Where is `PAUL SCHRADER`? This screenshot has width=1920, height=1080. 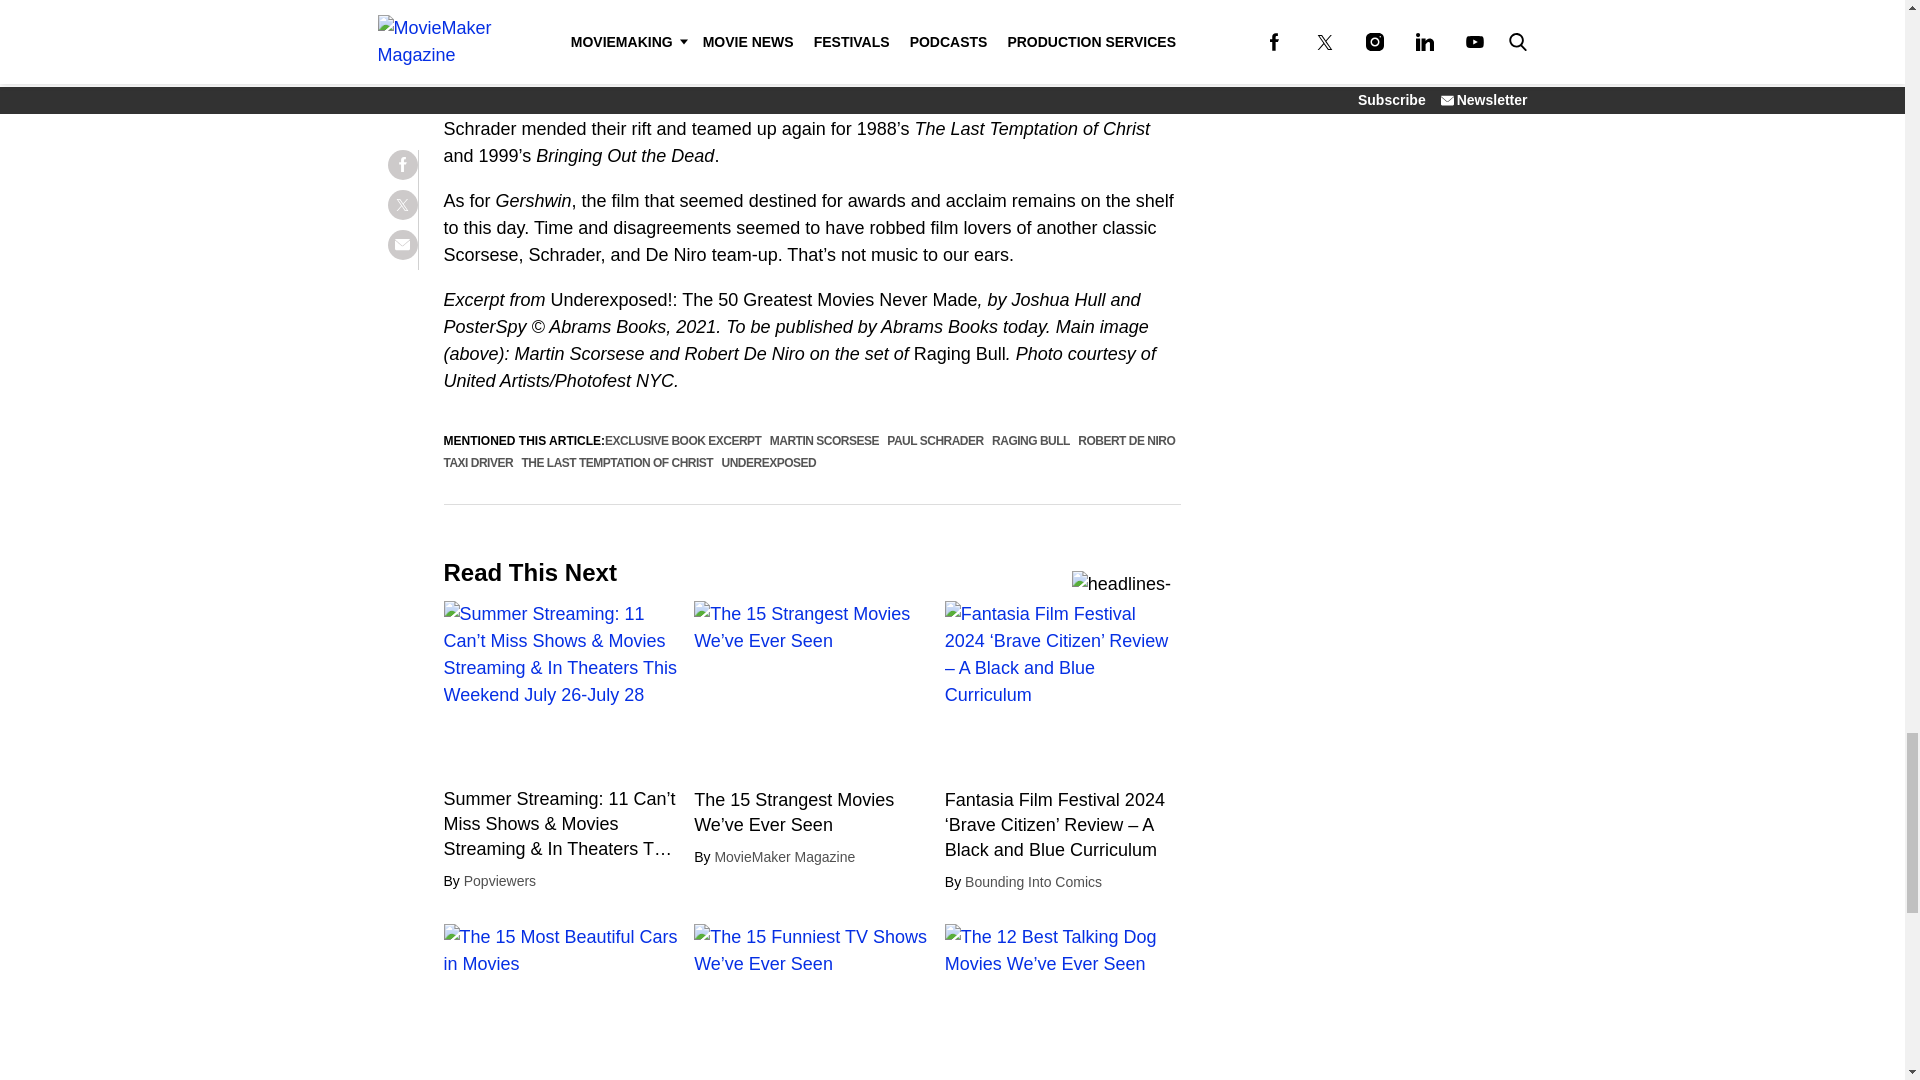 PAUL SCHRADER is located at coordinates (935, 441).